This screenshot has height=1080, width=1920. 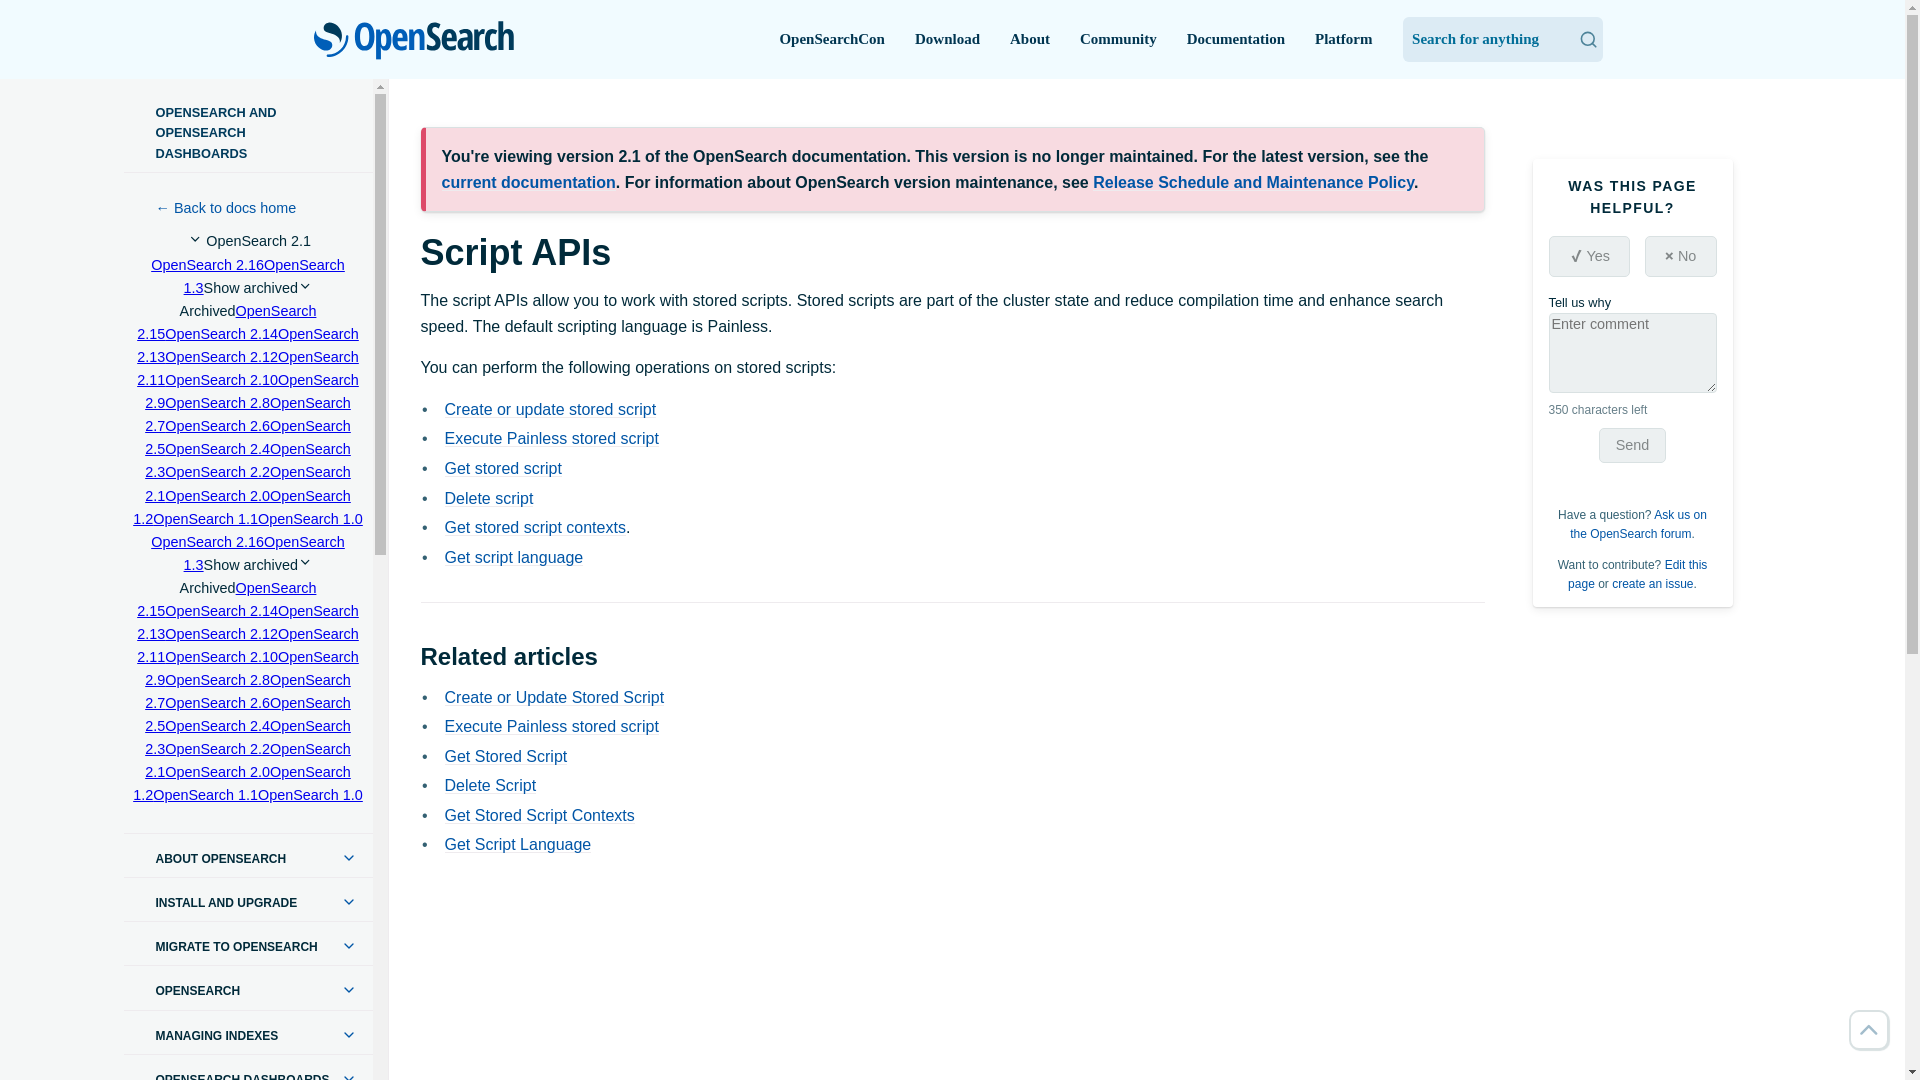 What do you see at coordinates (1118, 39) in the screenshot?
I see `Community` at bounding box center [1118, 39].